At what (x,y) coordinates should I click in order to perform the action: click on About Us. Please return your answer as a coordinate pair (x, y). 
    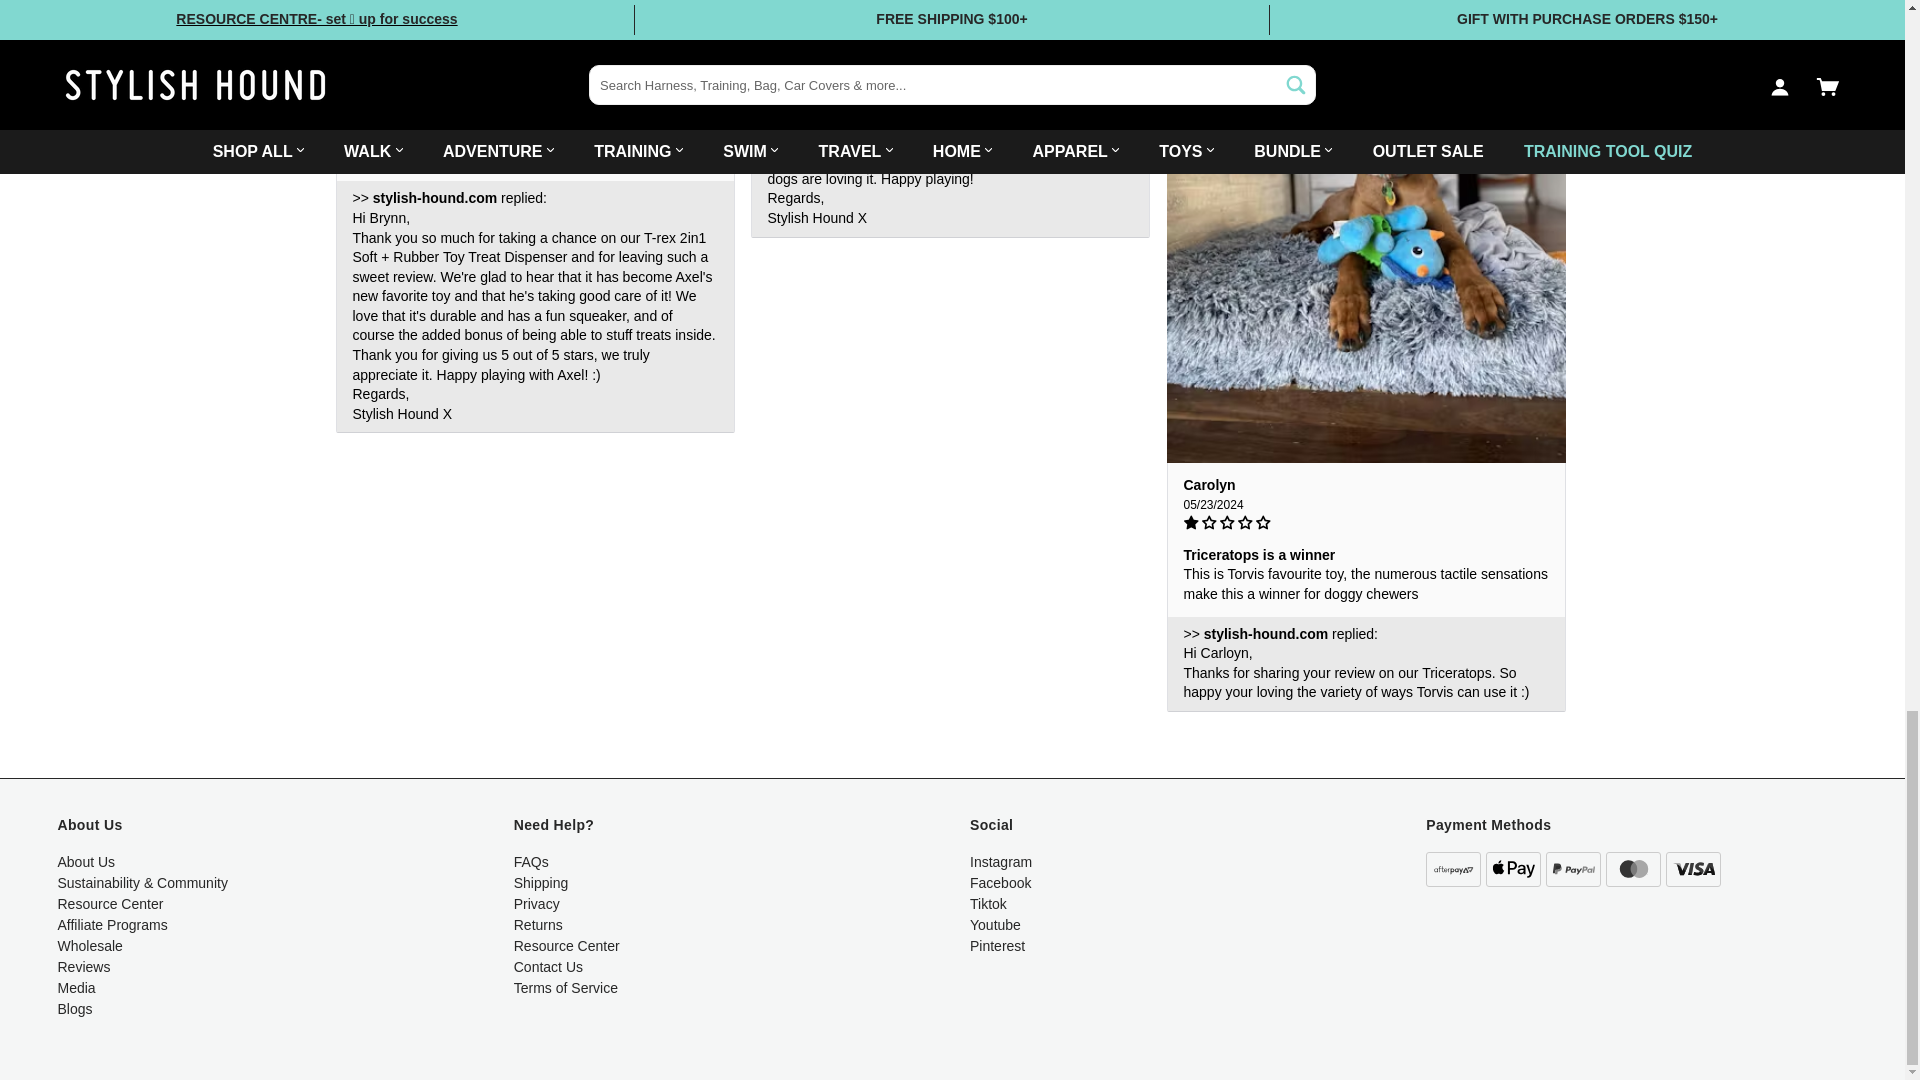
    Looking at the image, I should click on (86, 862).